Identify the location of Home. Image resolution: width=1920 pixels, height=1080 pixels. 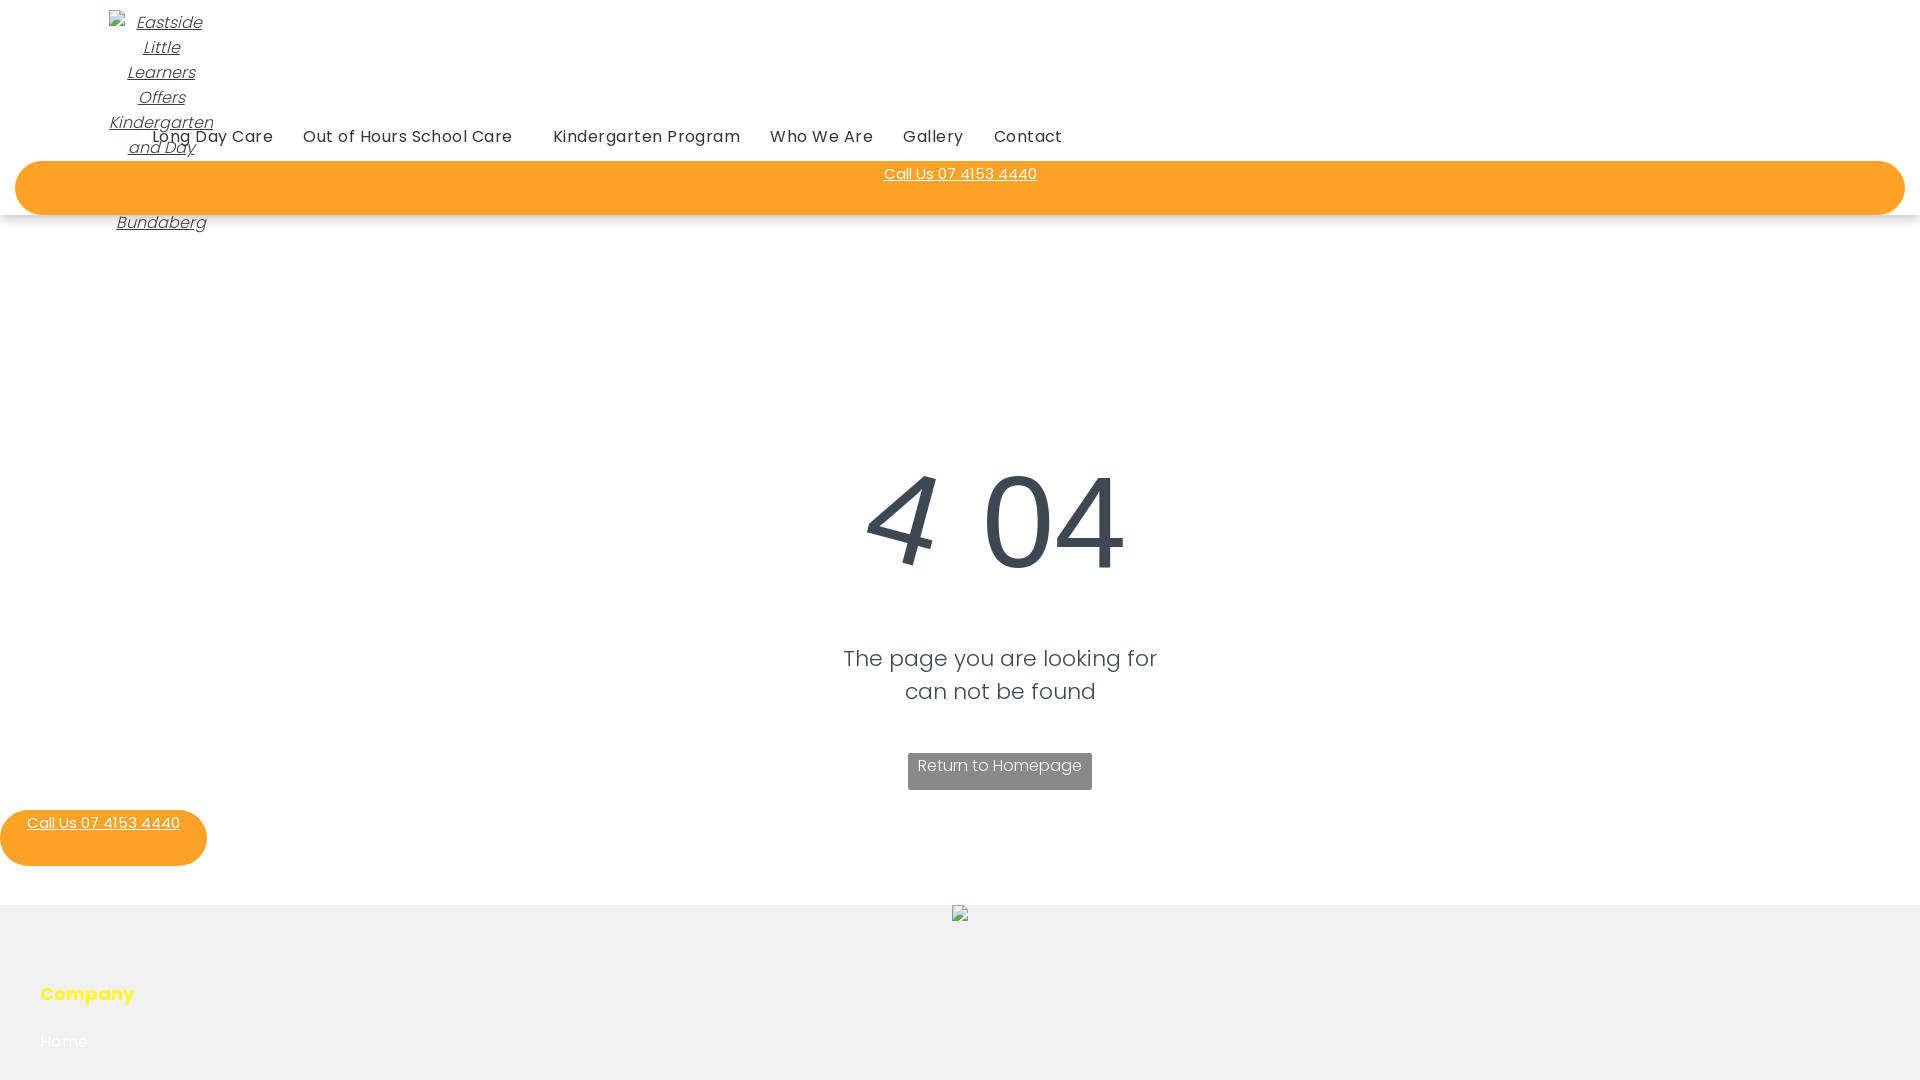
(181, 1042).